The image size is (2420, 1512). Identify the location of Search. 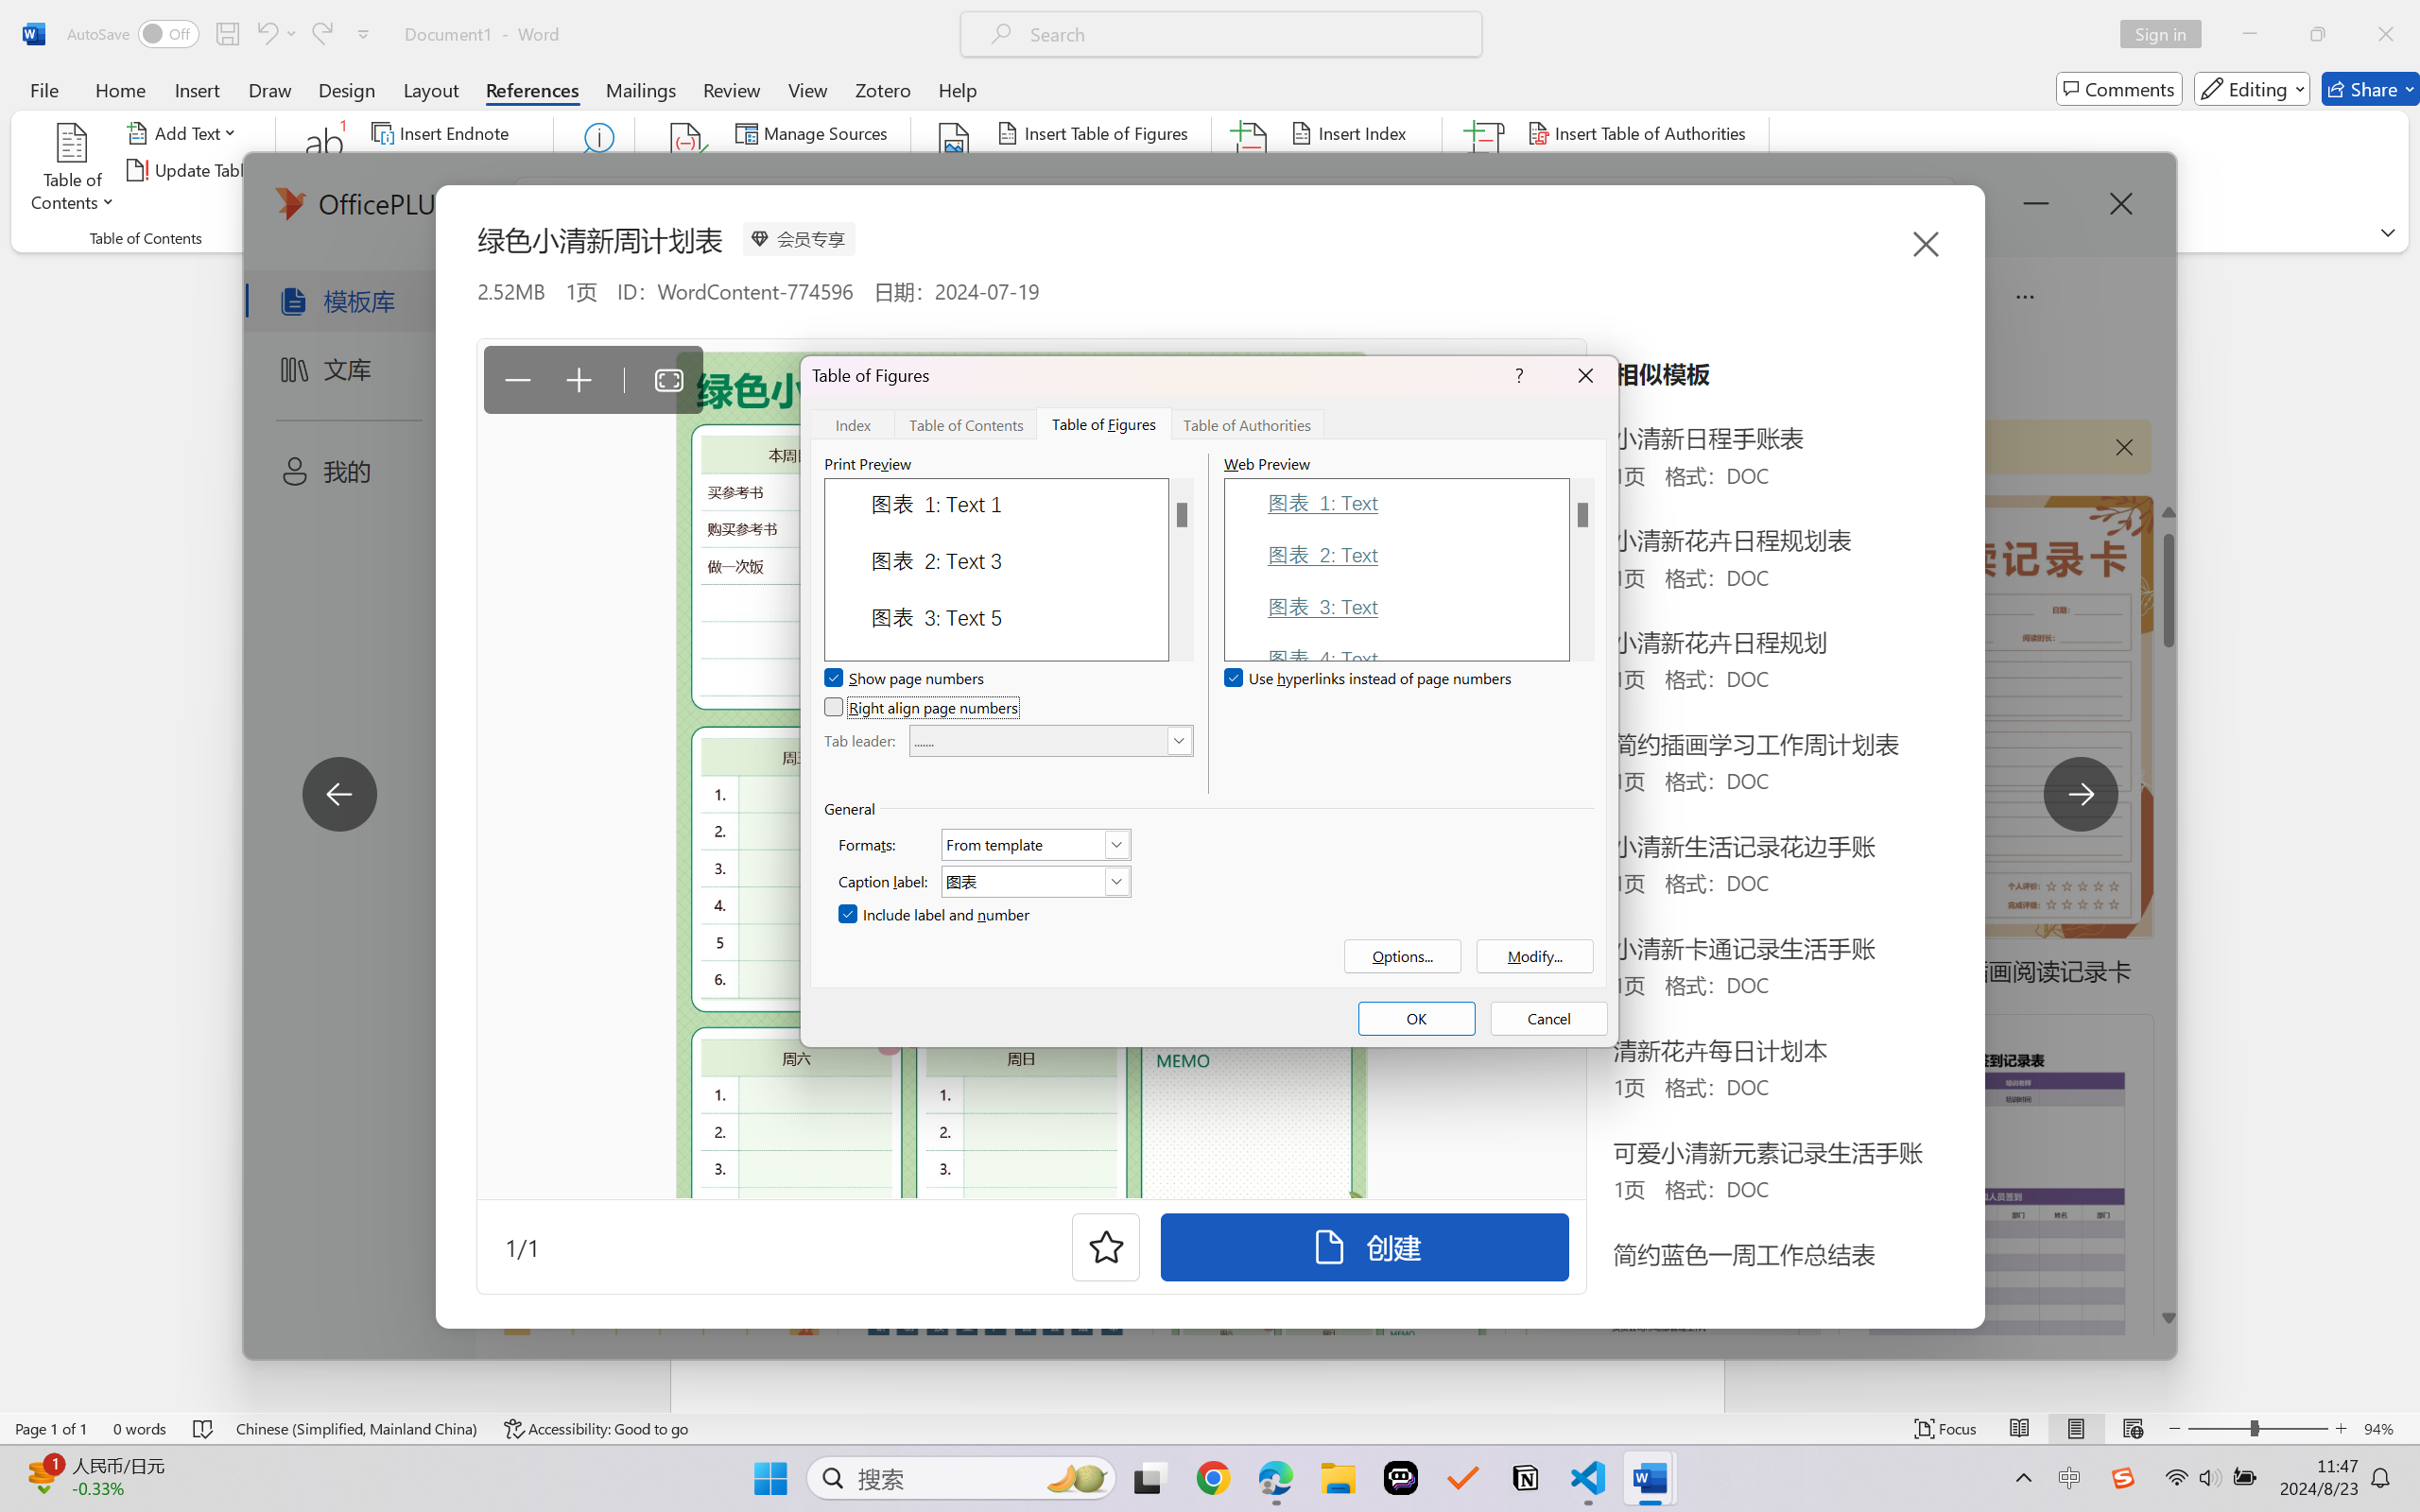
(596, 170).